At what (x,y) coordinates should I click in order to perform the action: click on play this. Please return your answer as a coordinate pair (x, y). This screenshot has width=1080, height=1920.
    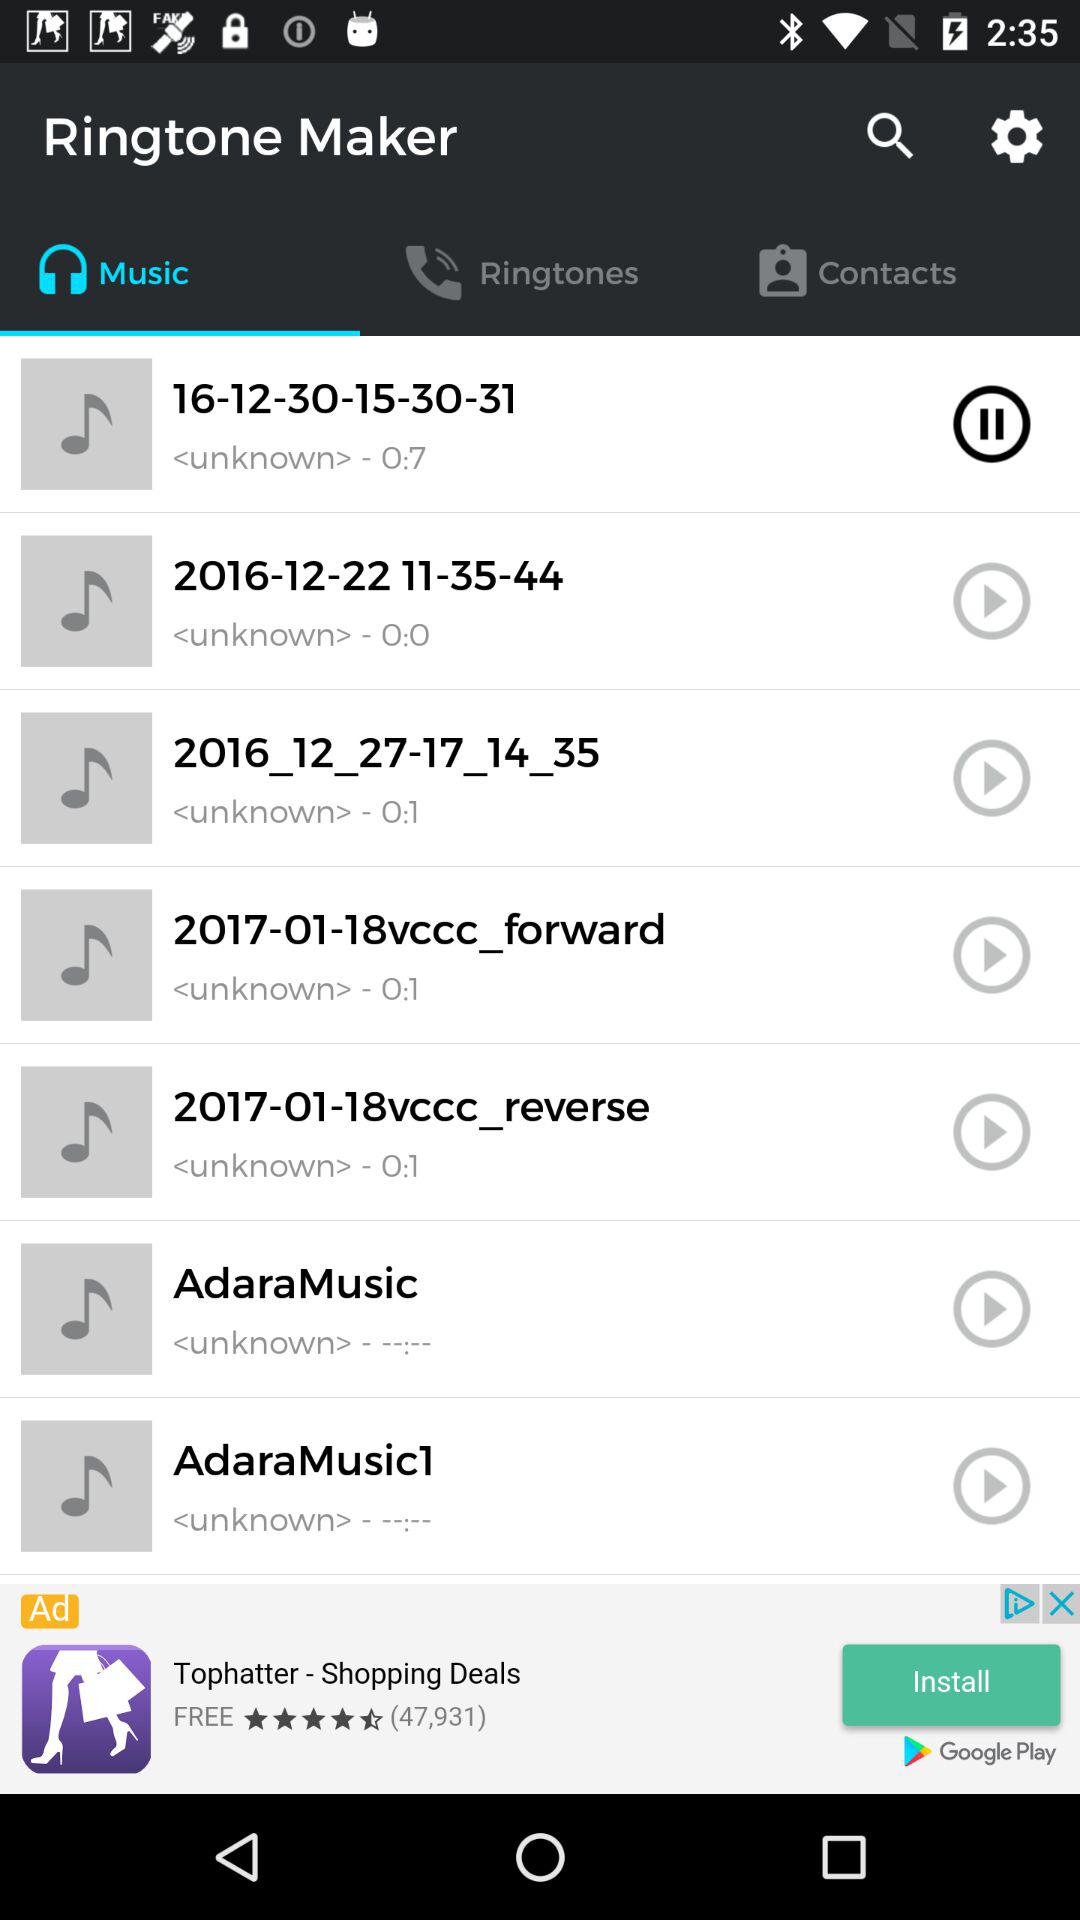
    Looking at the image, I should click on (992, 1132).